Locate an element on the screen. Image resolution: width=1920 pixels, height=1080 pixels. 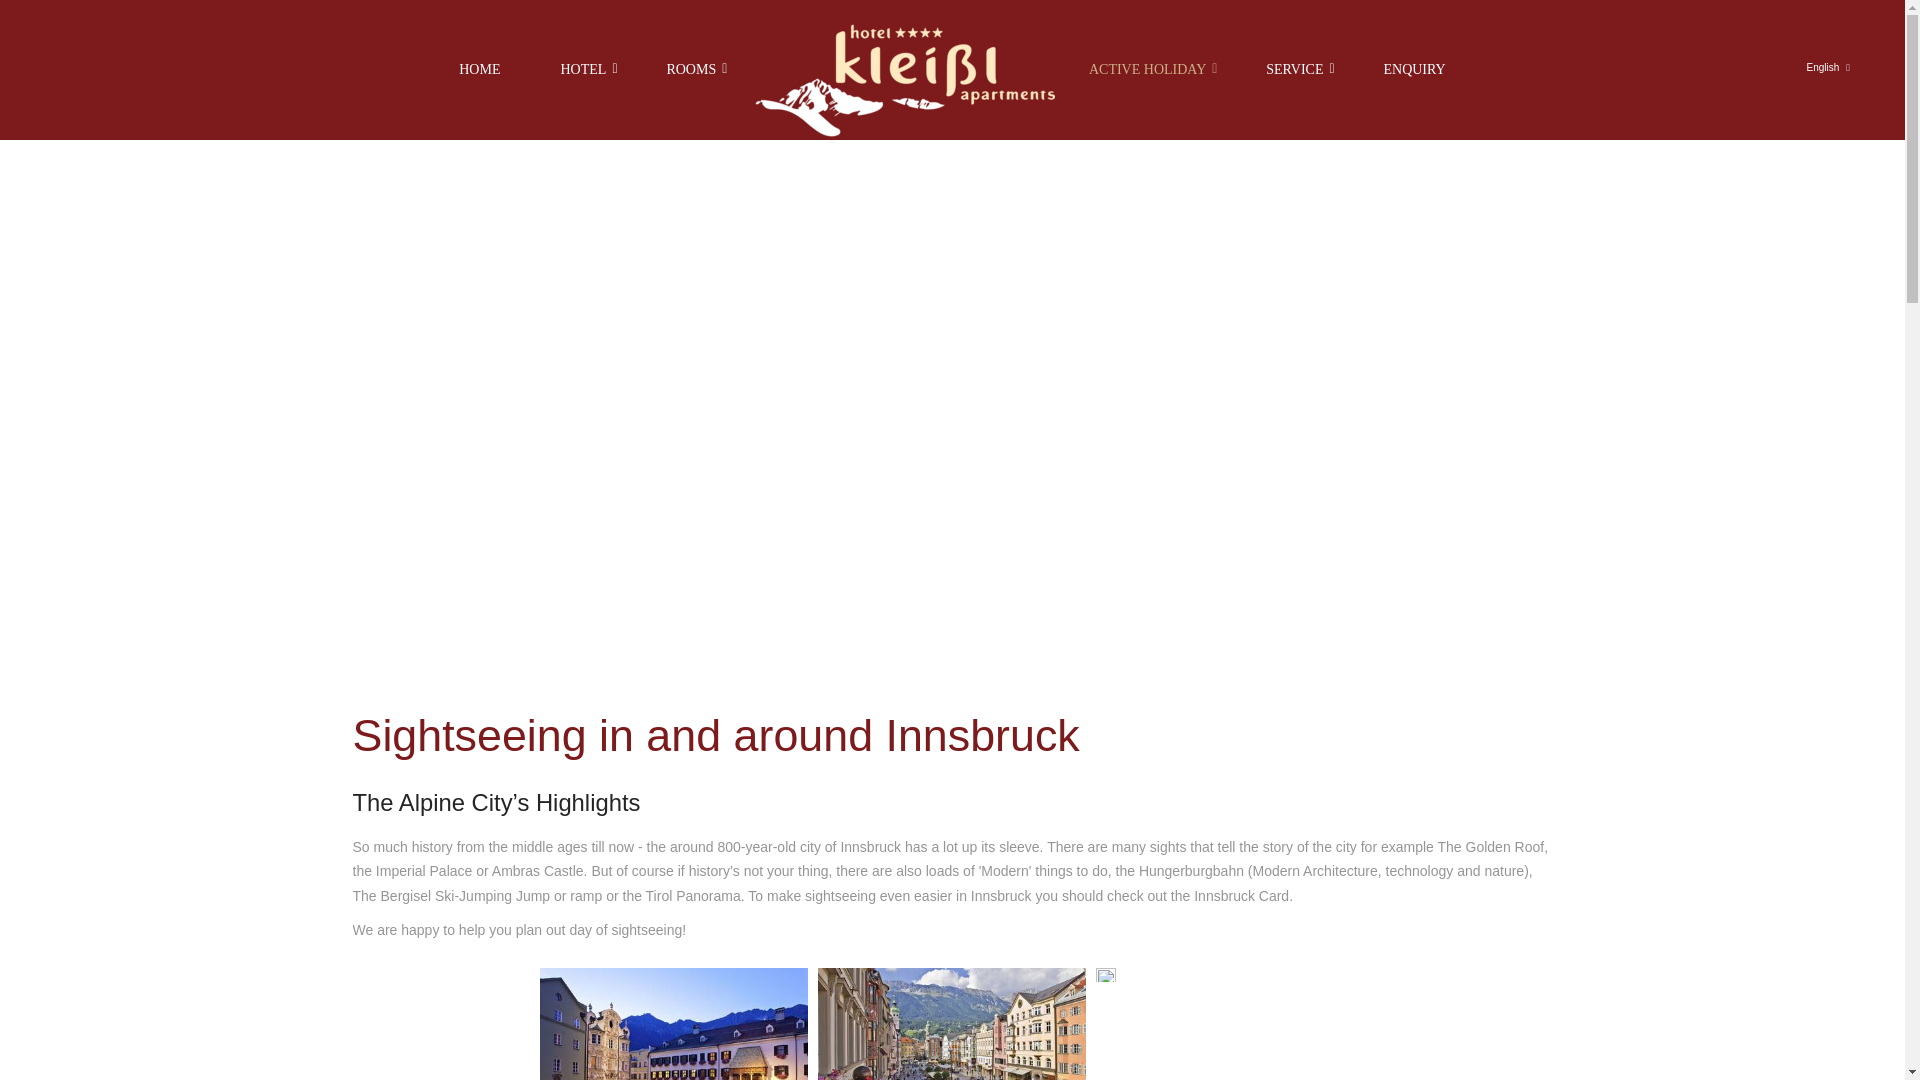
Active Holiday is located at coordinates (1148, 70).